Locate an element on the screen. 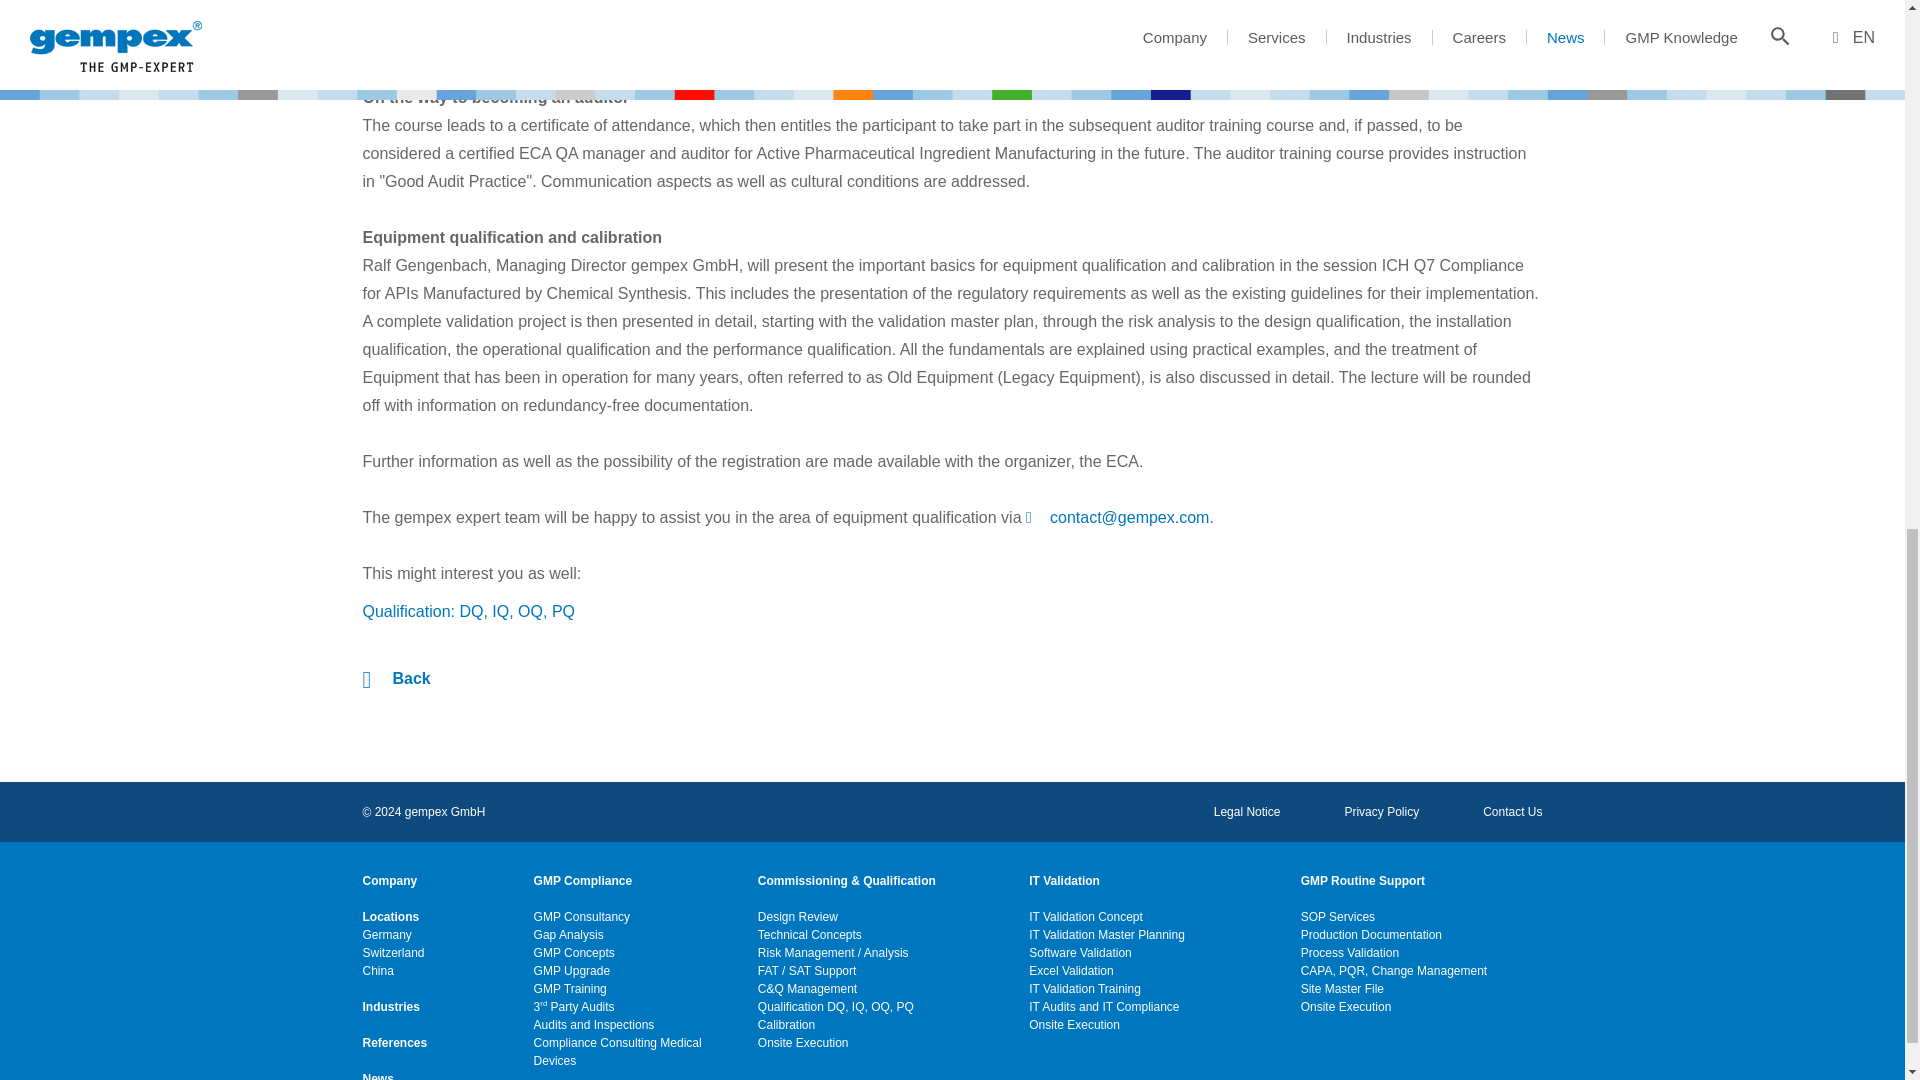 The image size is (1920, 1080). Compliance Consulting Medical Devices is located at coordinates (631, 1052).